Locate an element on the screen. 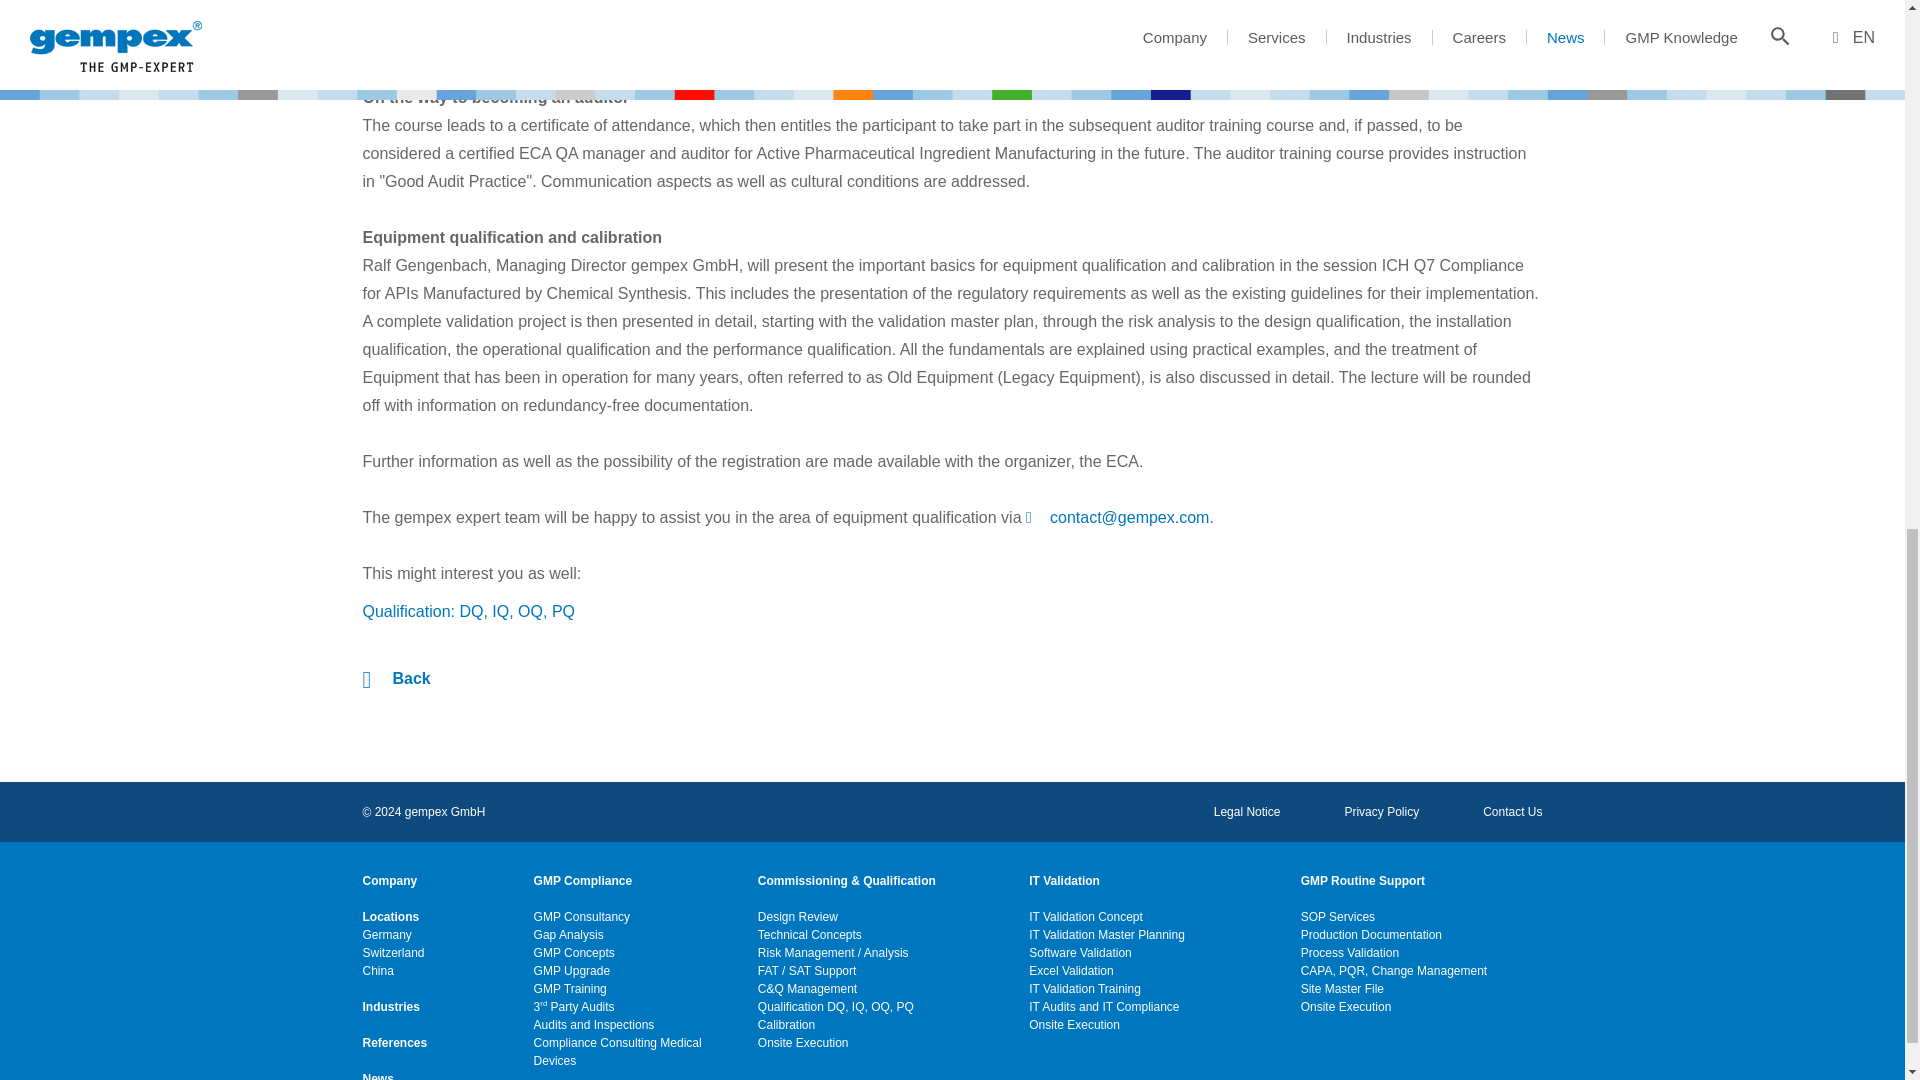 The image size is (1920, 1080). Compliance Consulting Medical Devices is located at coordinates (631, 1052).